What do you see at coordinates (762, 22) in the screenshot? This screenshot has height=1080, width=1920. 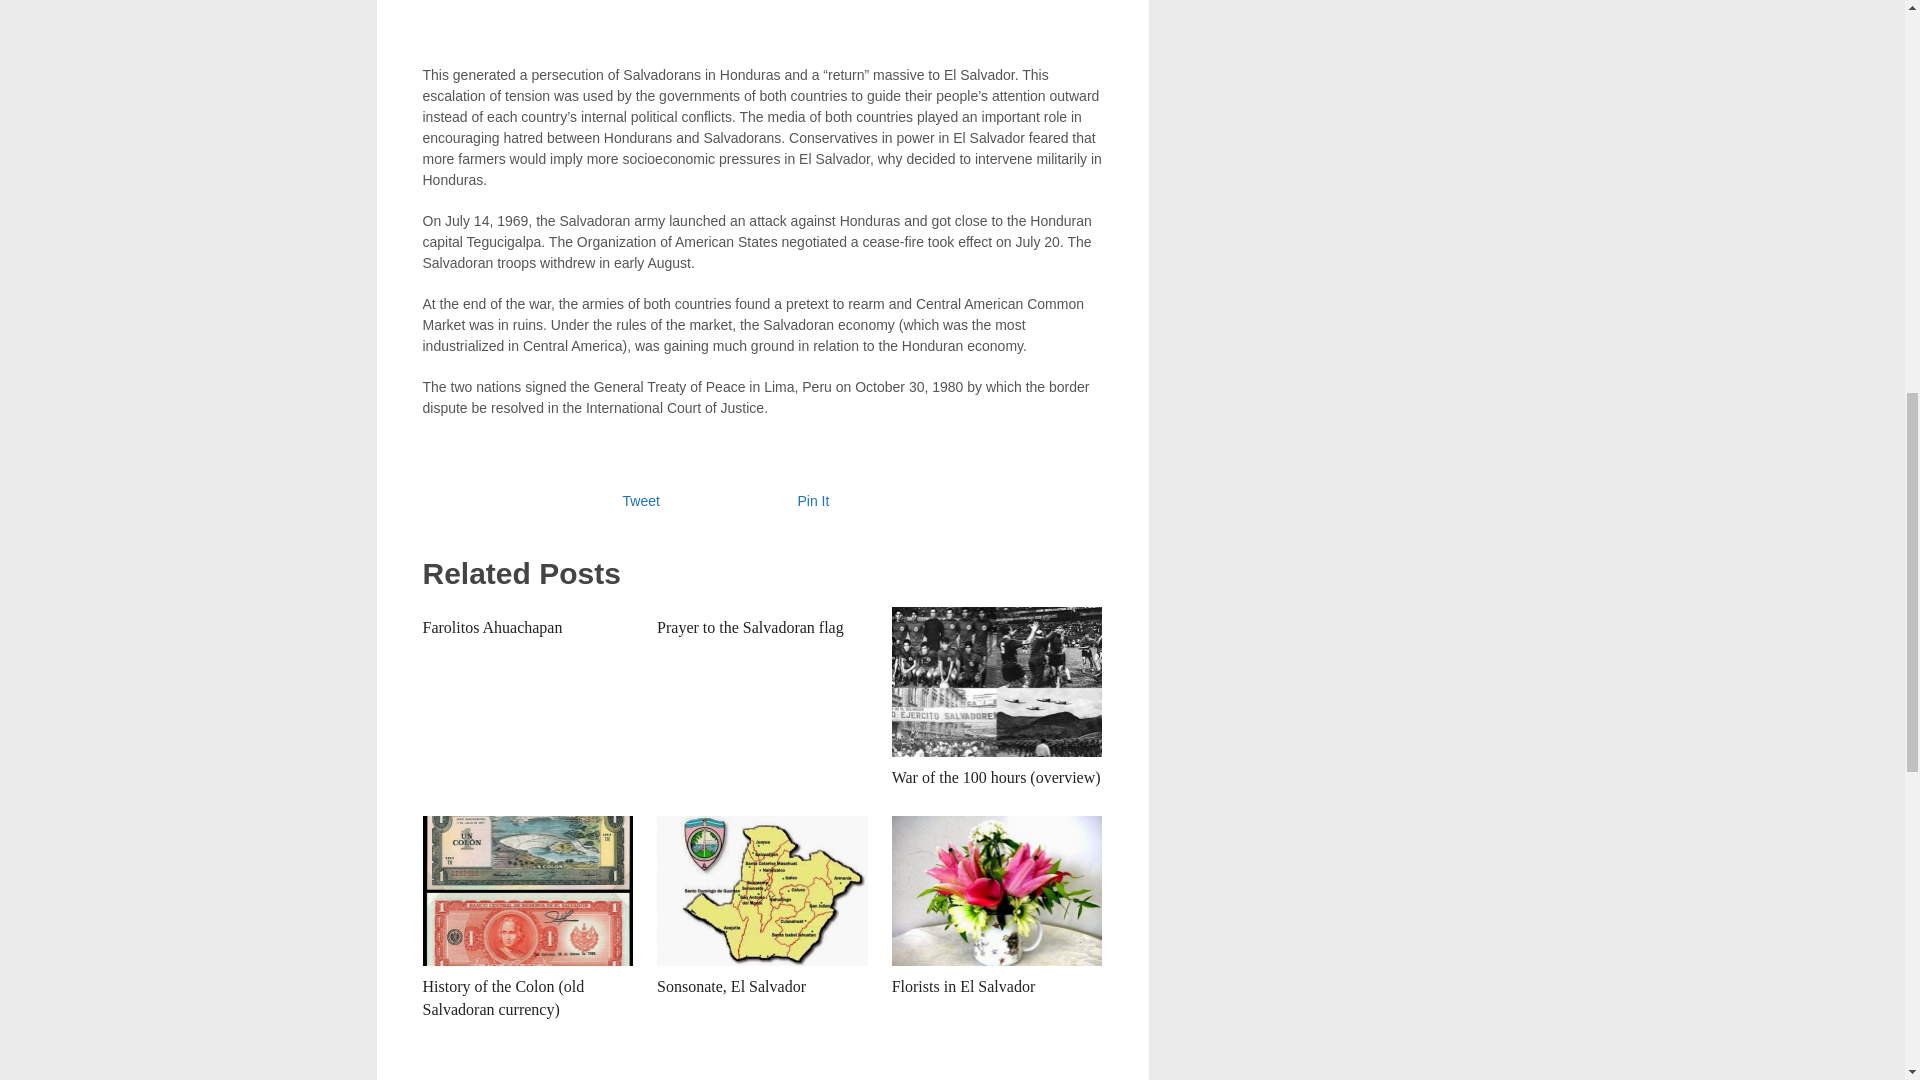 I see `Advertisement` at bounding box center [762, 22].